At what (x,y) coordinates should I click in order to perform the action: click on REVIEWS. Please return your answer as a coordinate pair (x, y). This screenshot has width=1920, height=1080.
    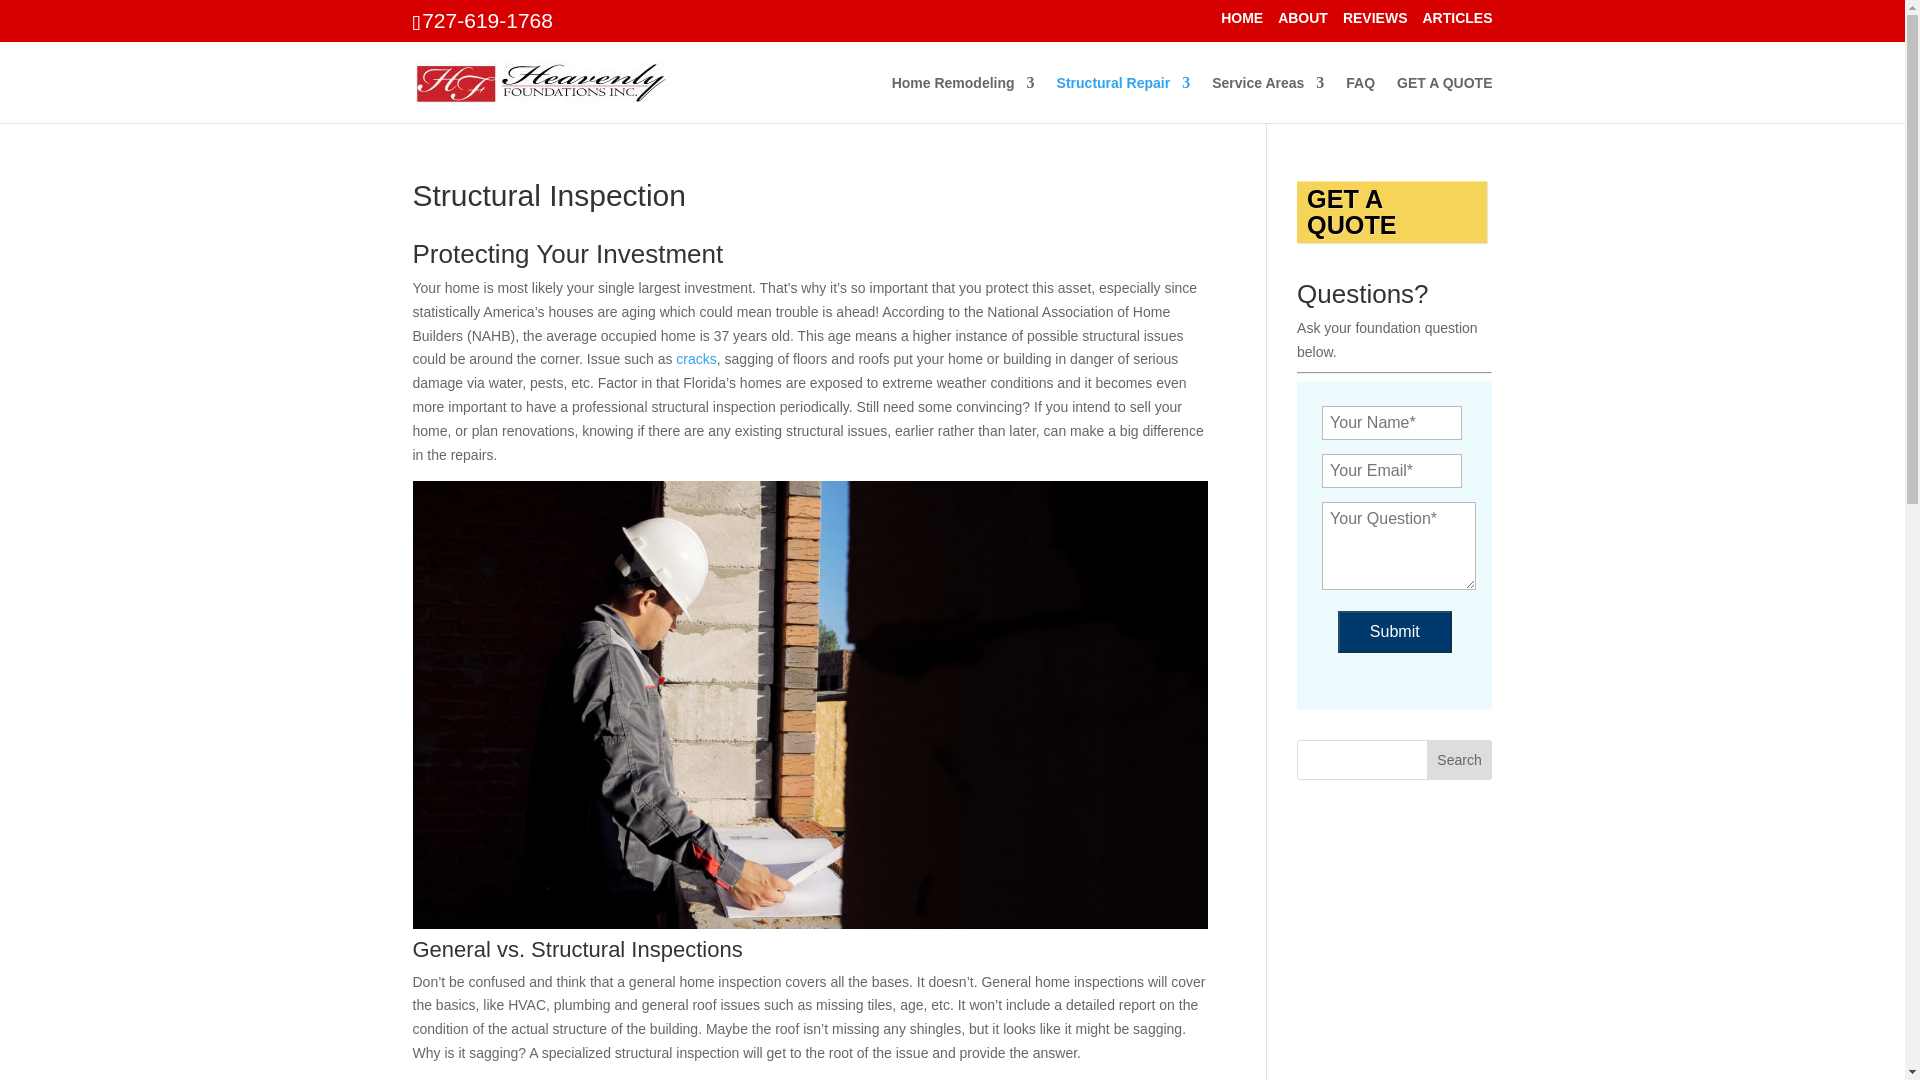
    Looking at the image, I should click on (1374, 22).